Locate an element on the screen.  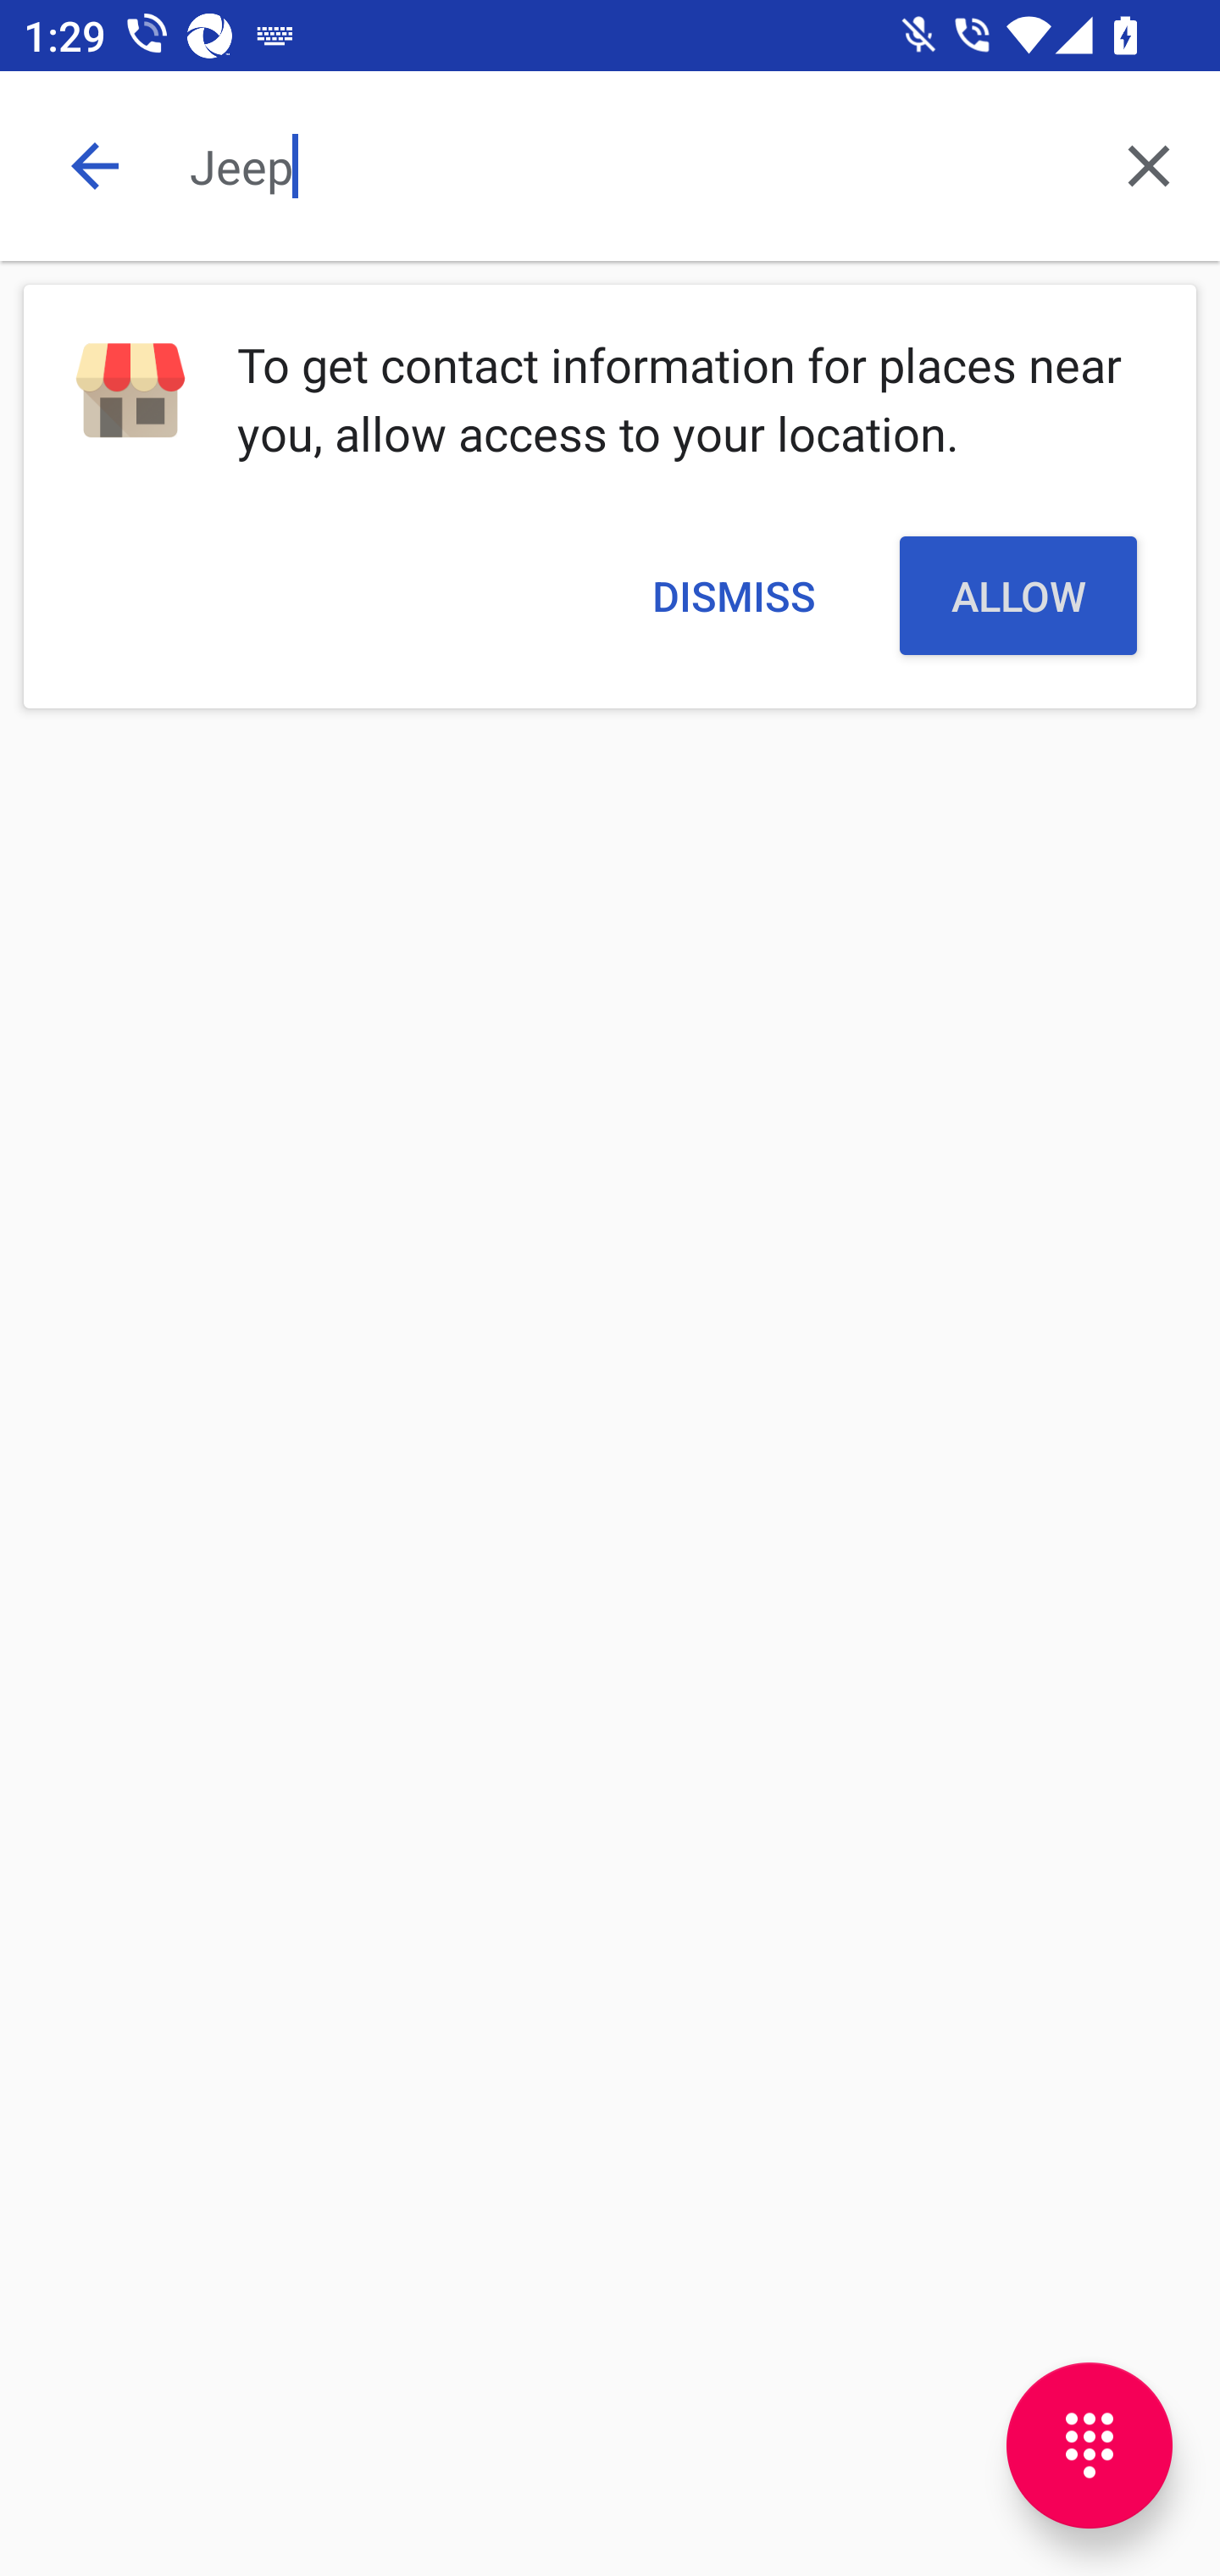
stop searching is located at coordinates (94, 166).